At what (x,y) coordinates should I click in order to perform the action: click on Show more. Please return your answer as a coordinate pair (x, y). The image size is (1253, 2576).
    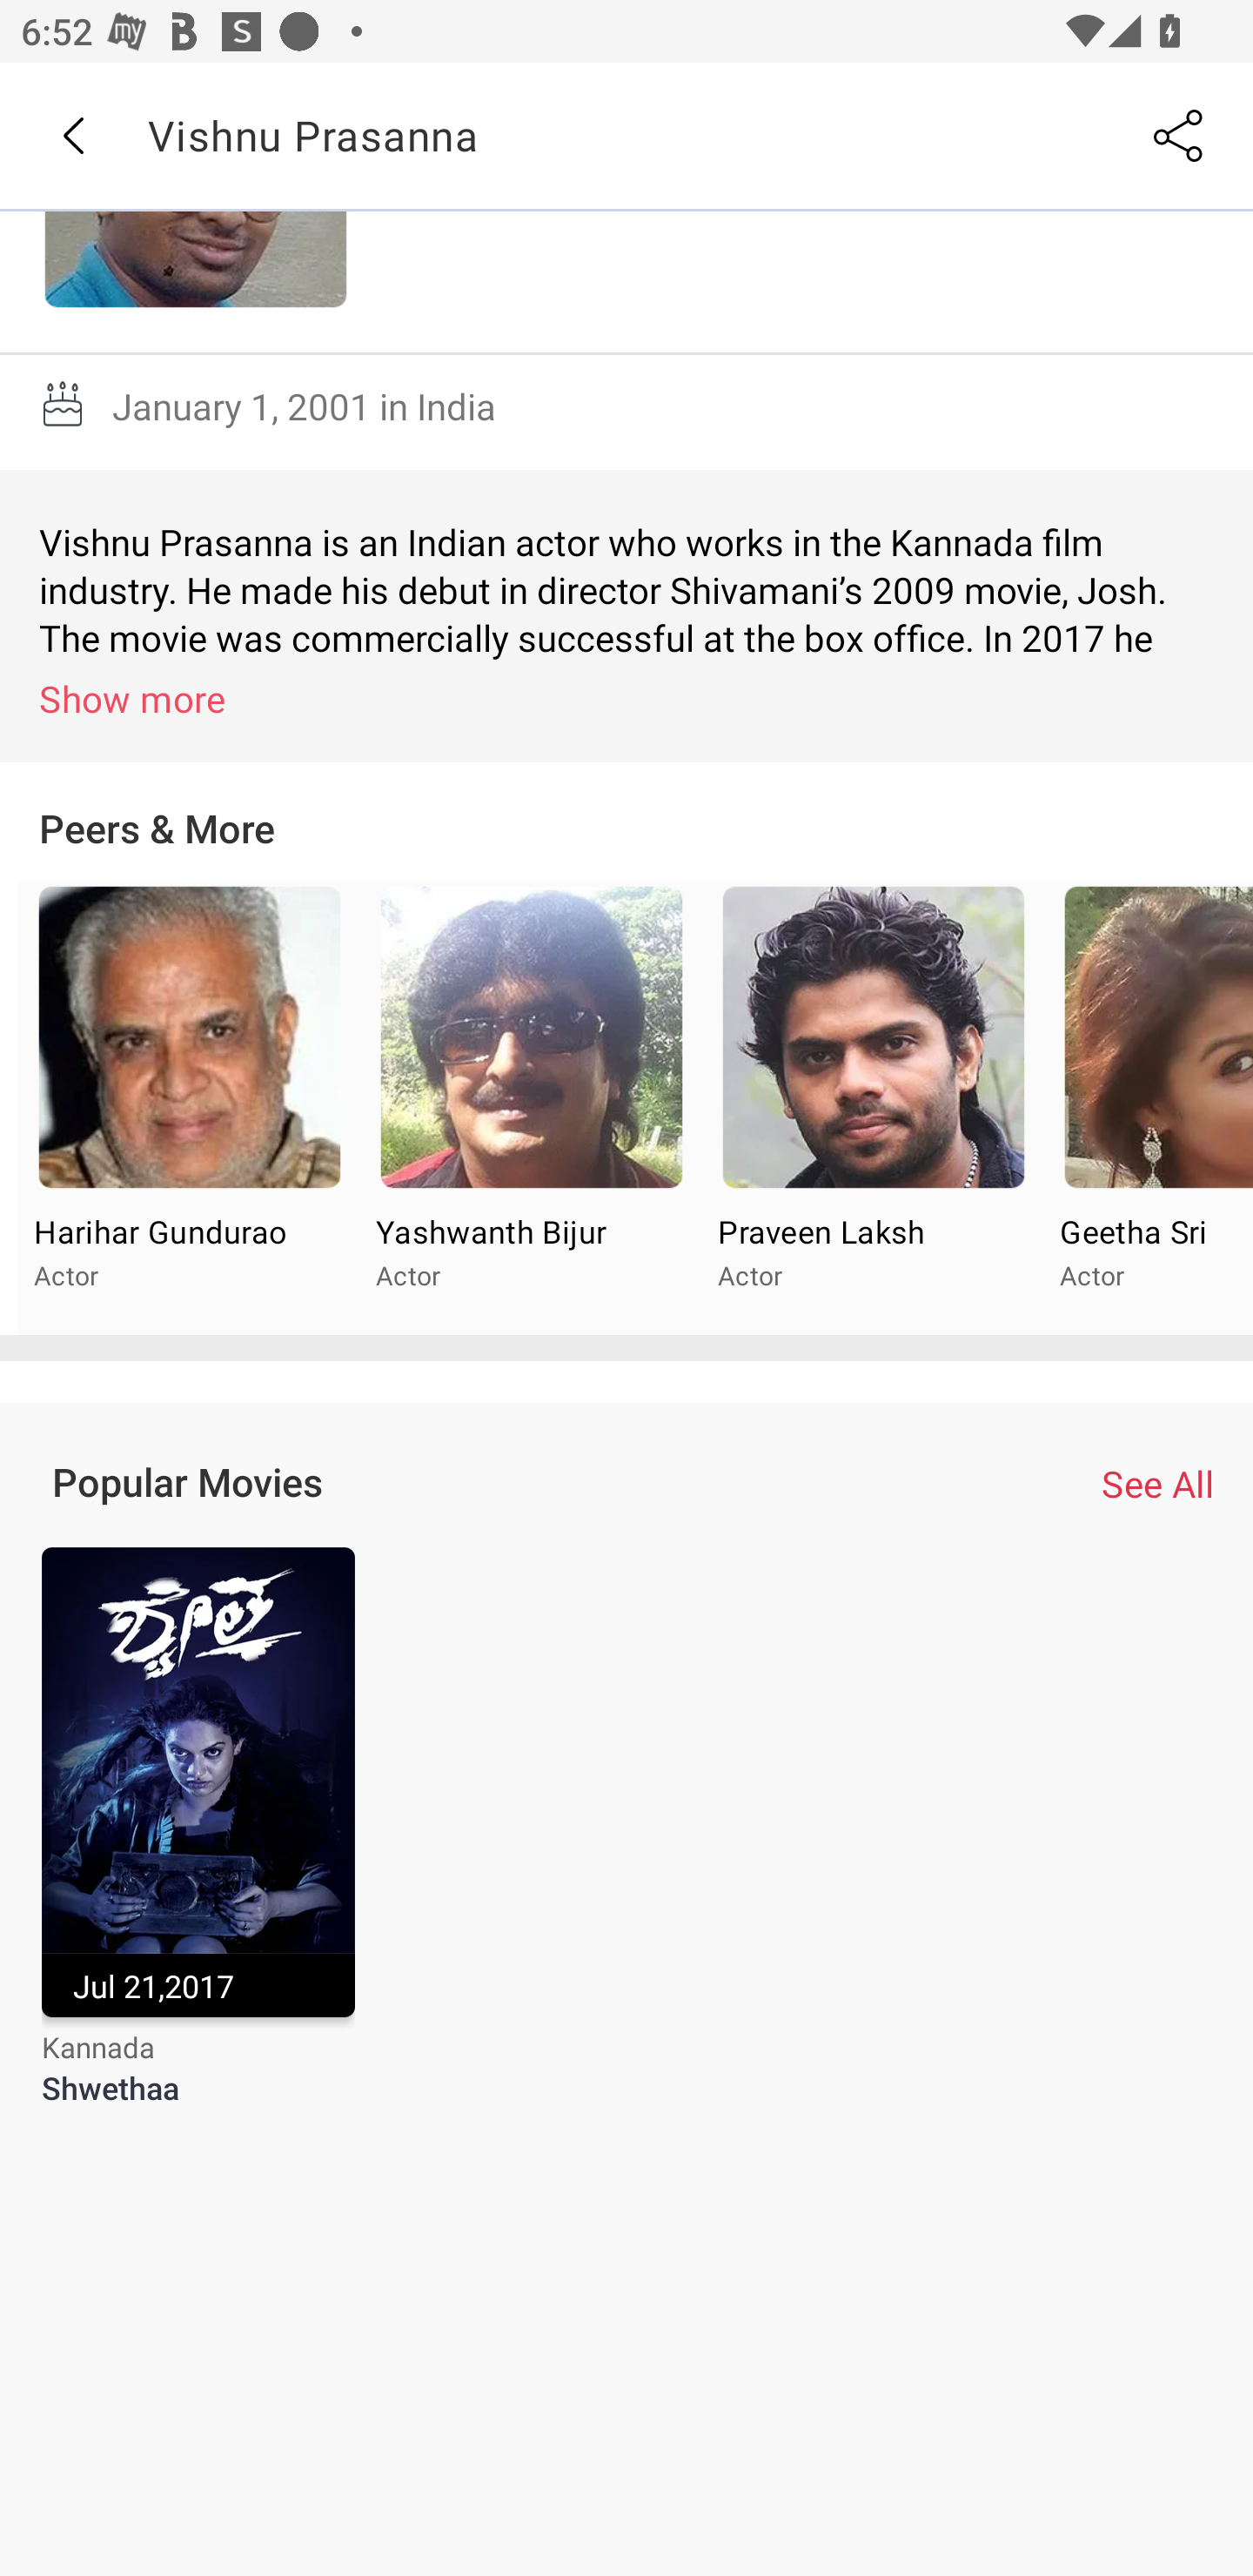
    Looking at the image, I should click on (632, 698).